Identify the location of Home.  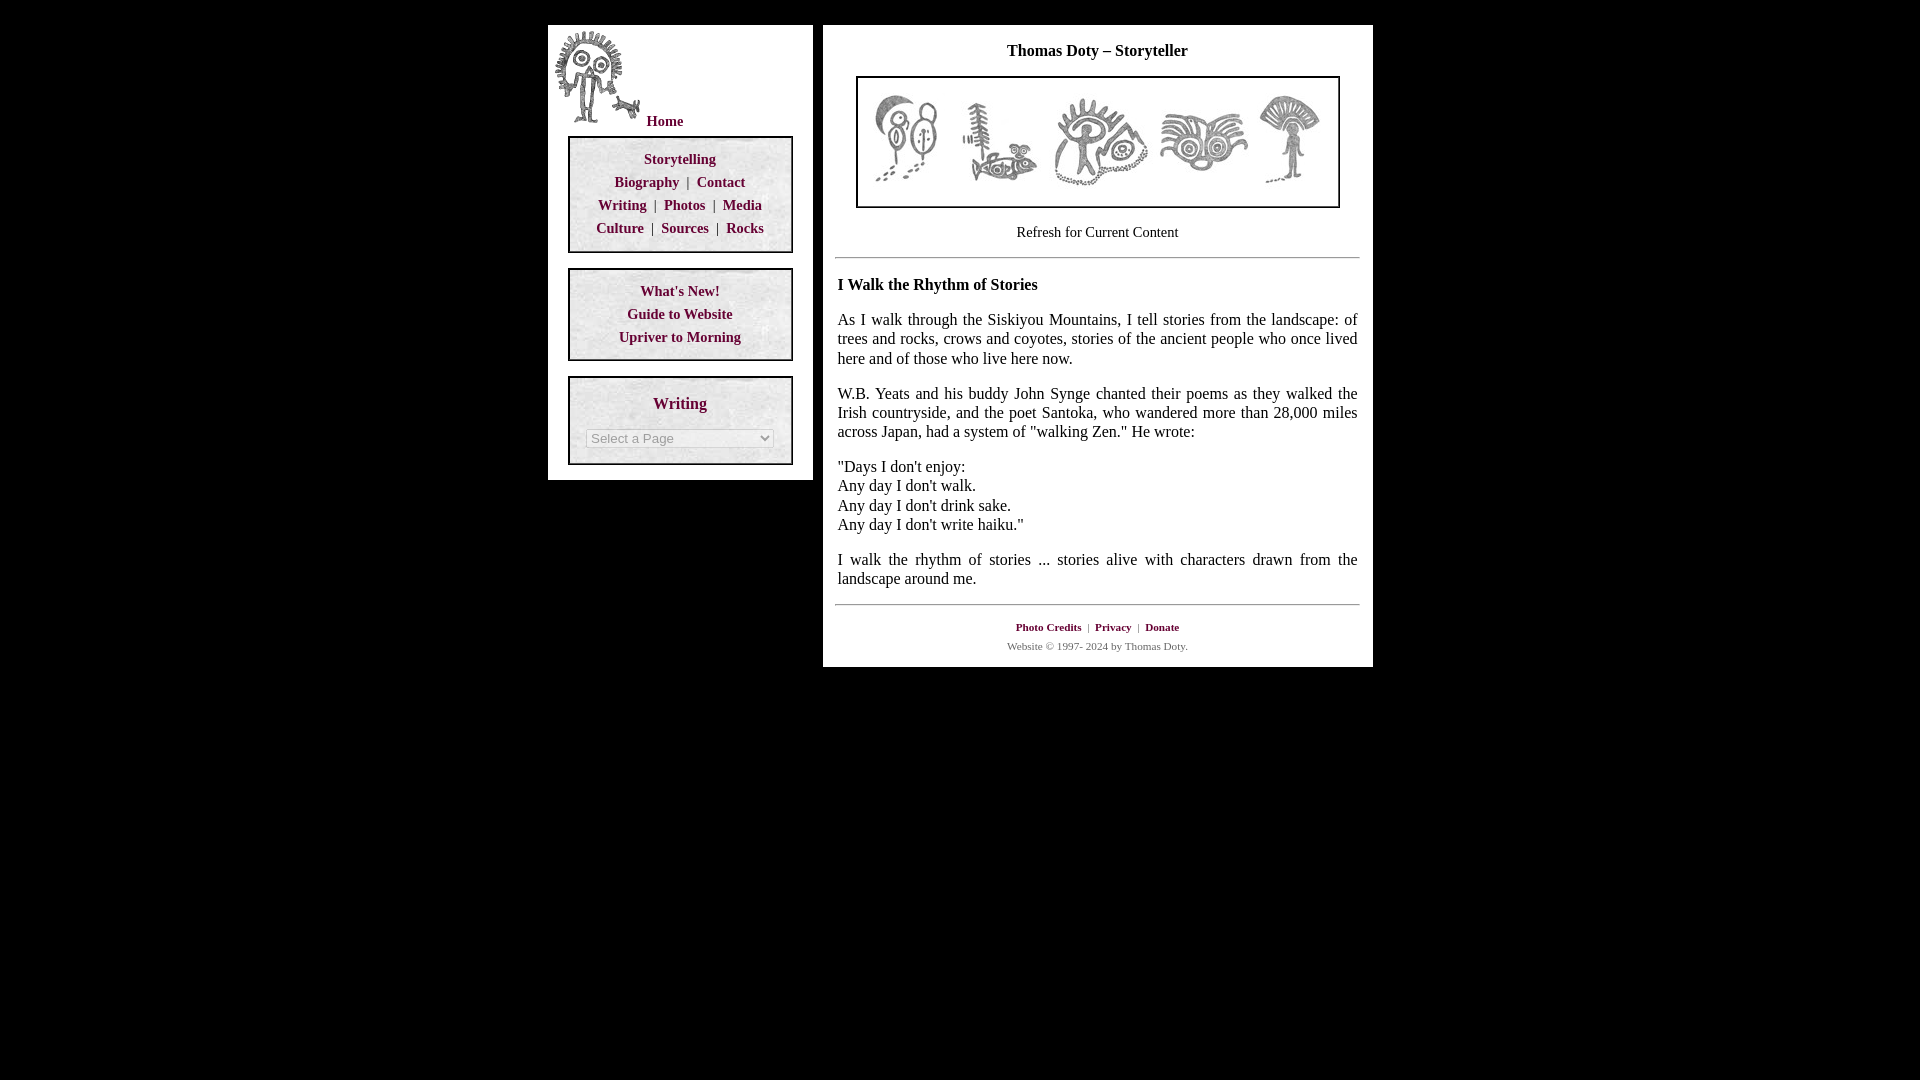
(664, 120).